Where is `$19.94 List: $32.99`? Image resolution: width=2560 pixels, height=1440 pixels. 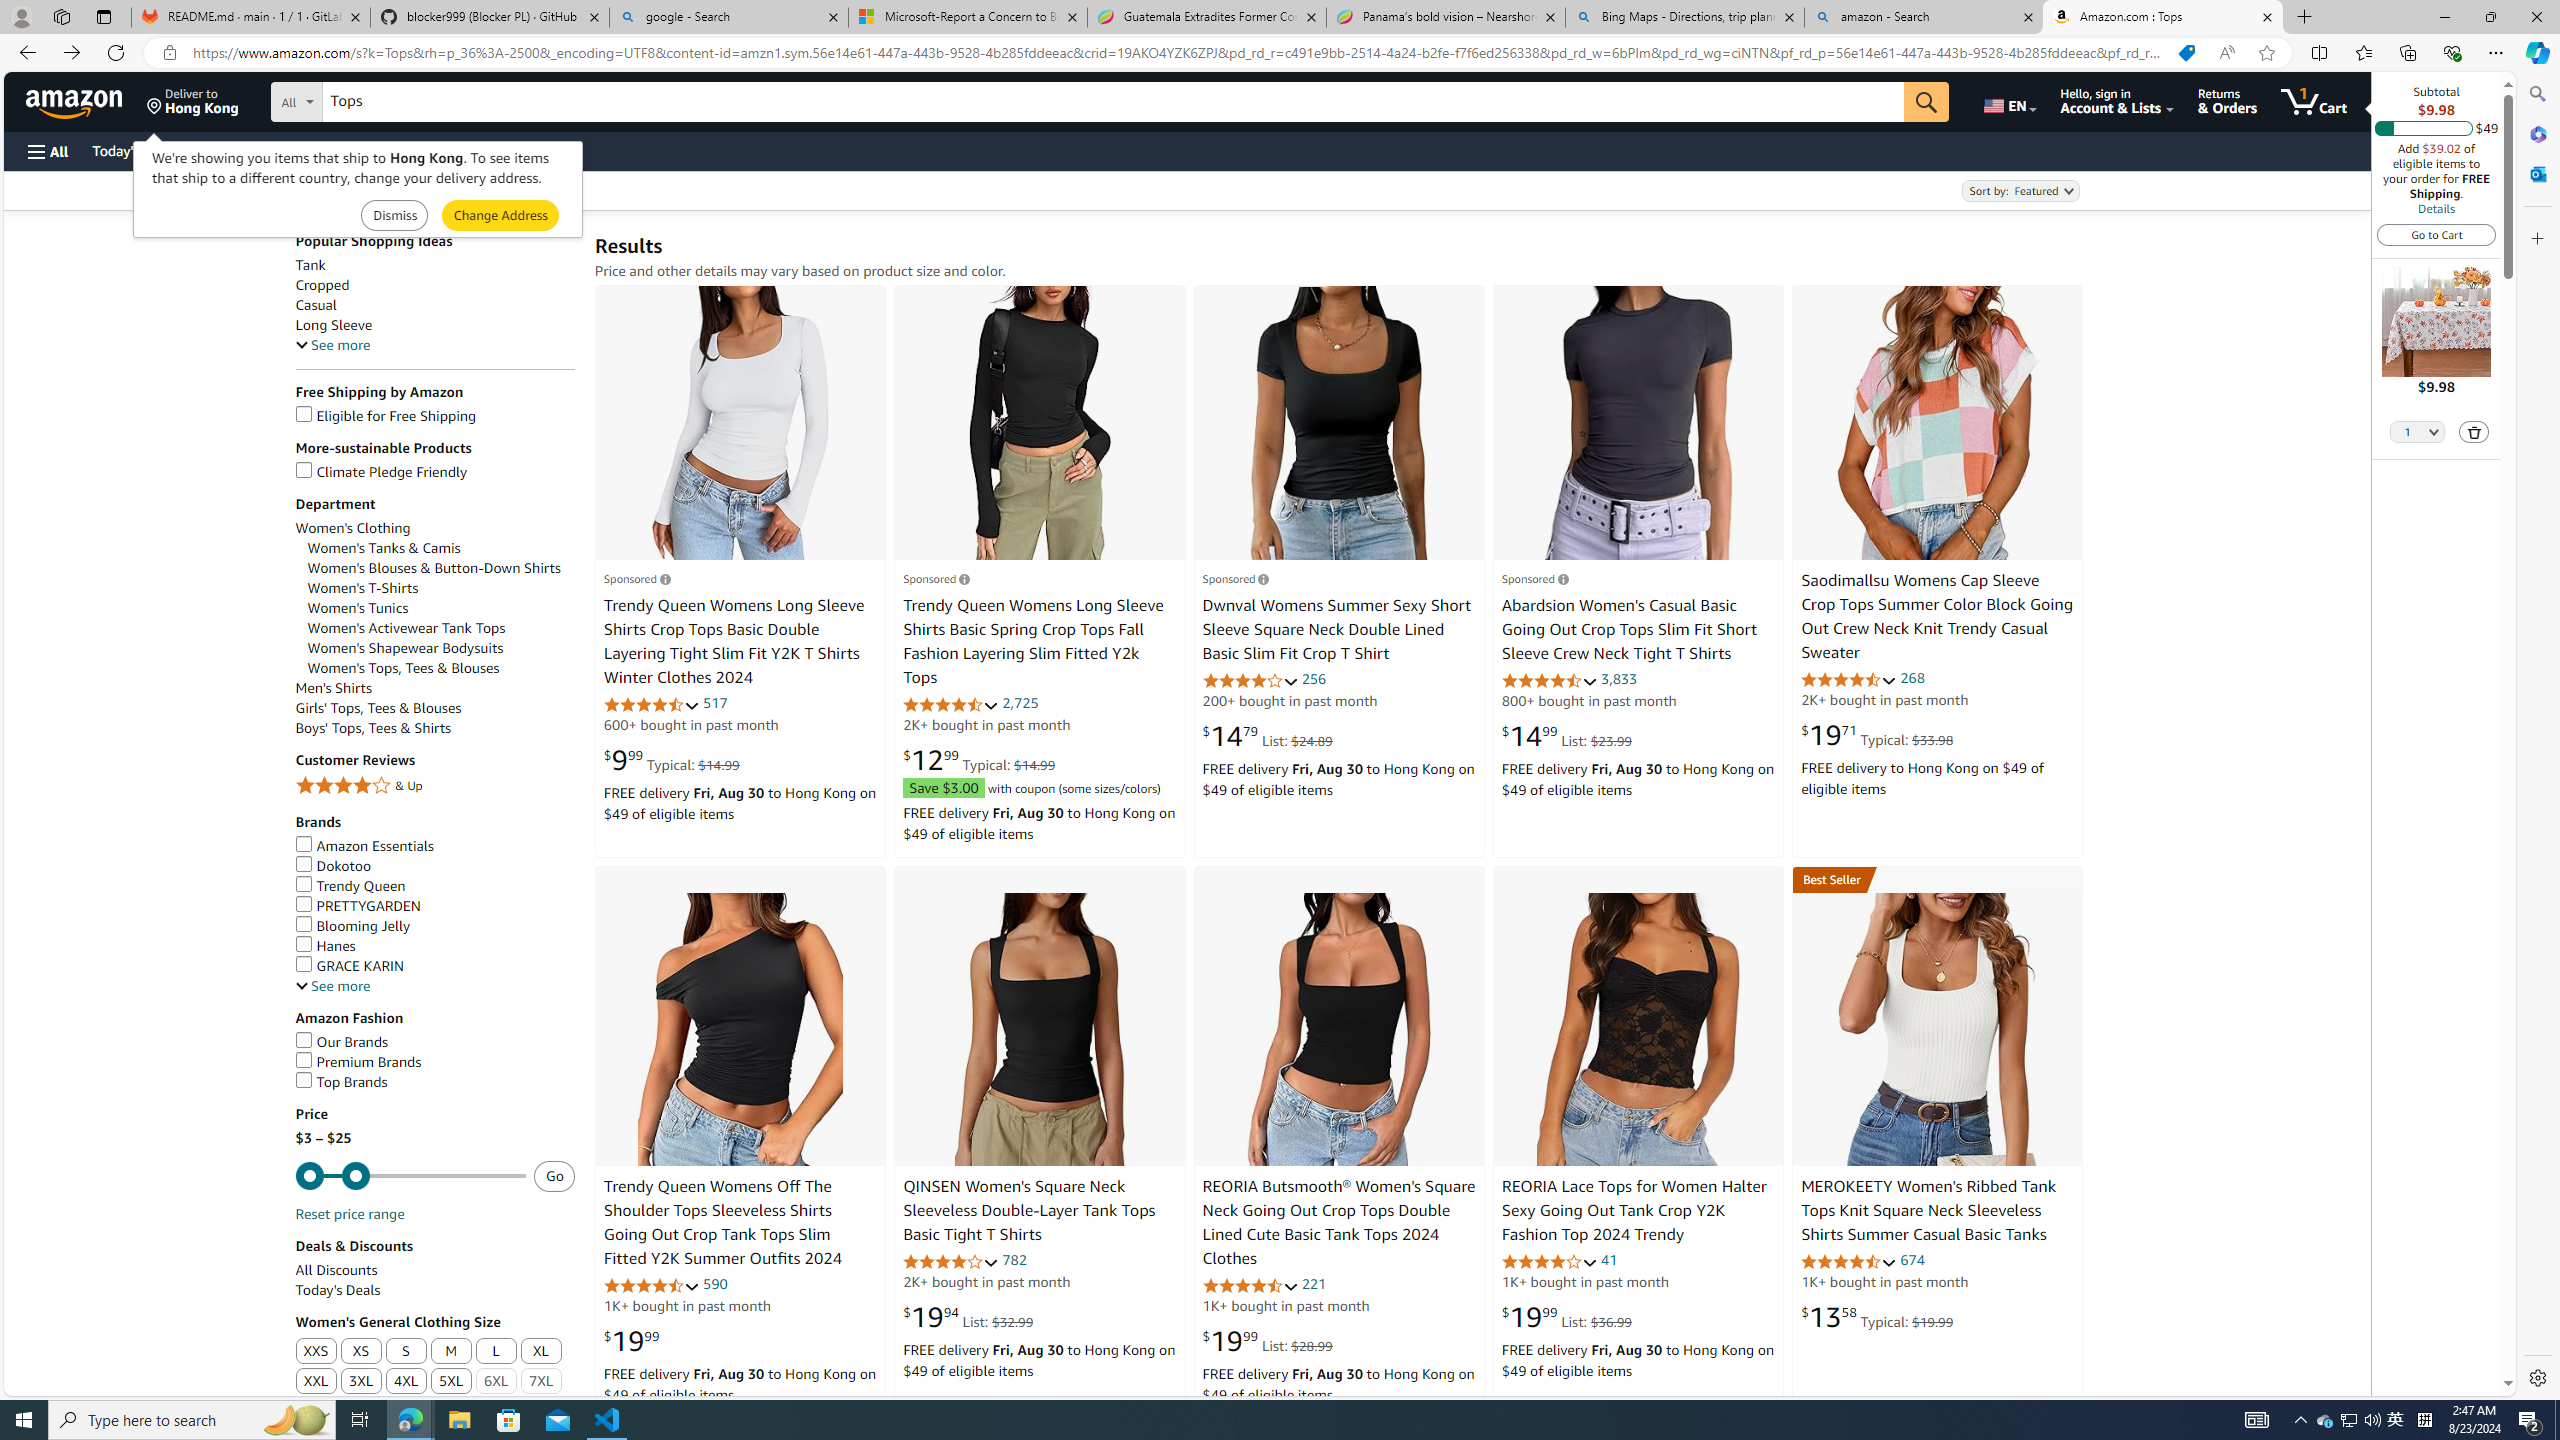 $19.94 List: $32.99 is located at coordinates (968, 1316).